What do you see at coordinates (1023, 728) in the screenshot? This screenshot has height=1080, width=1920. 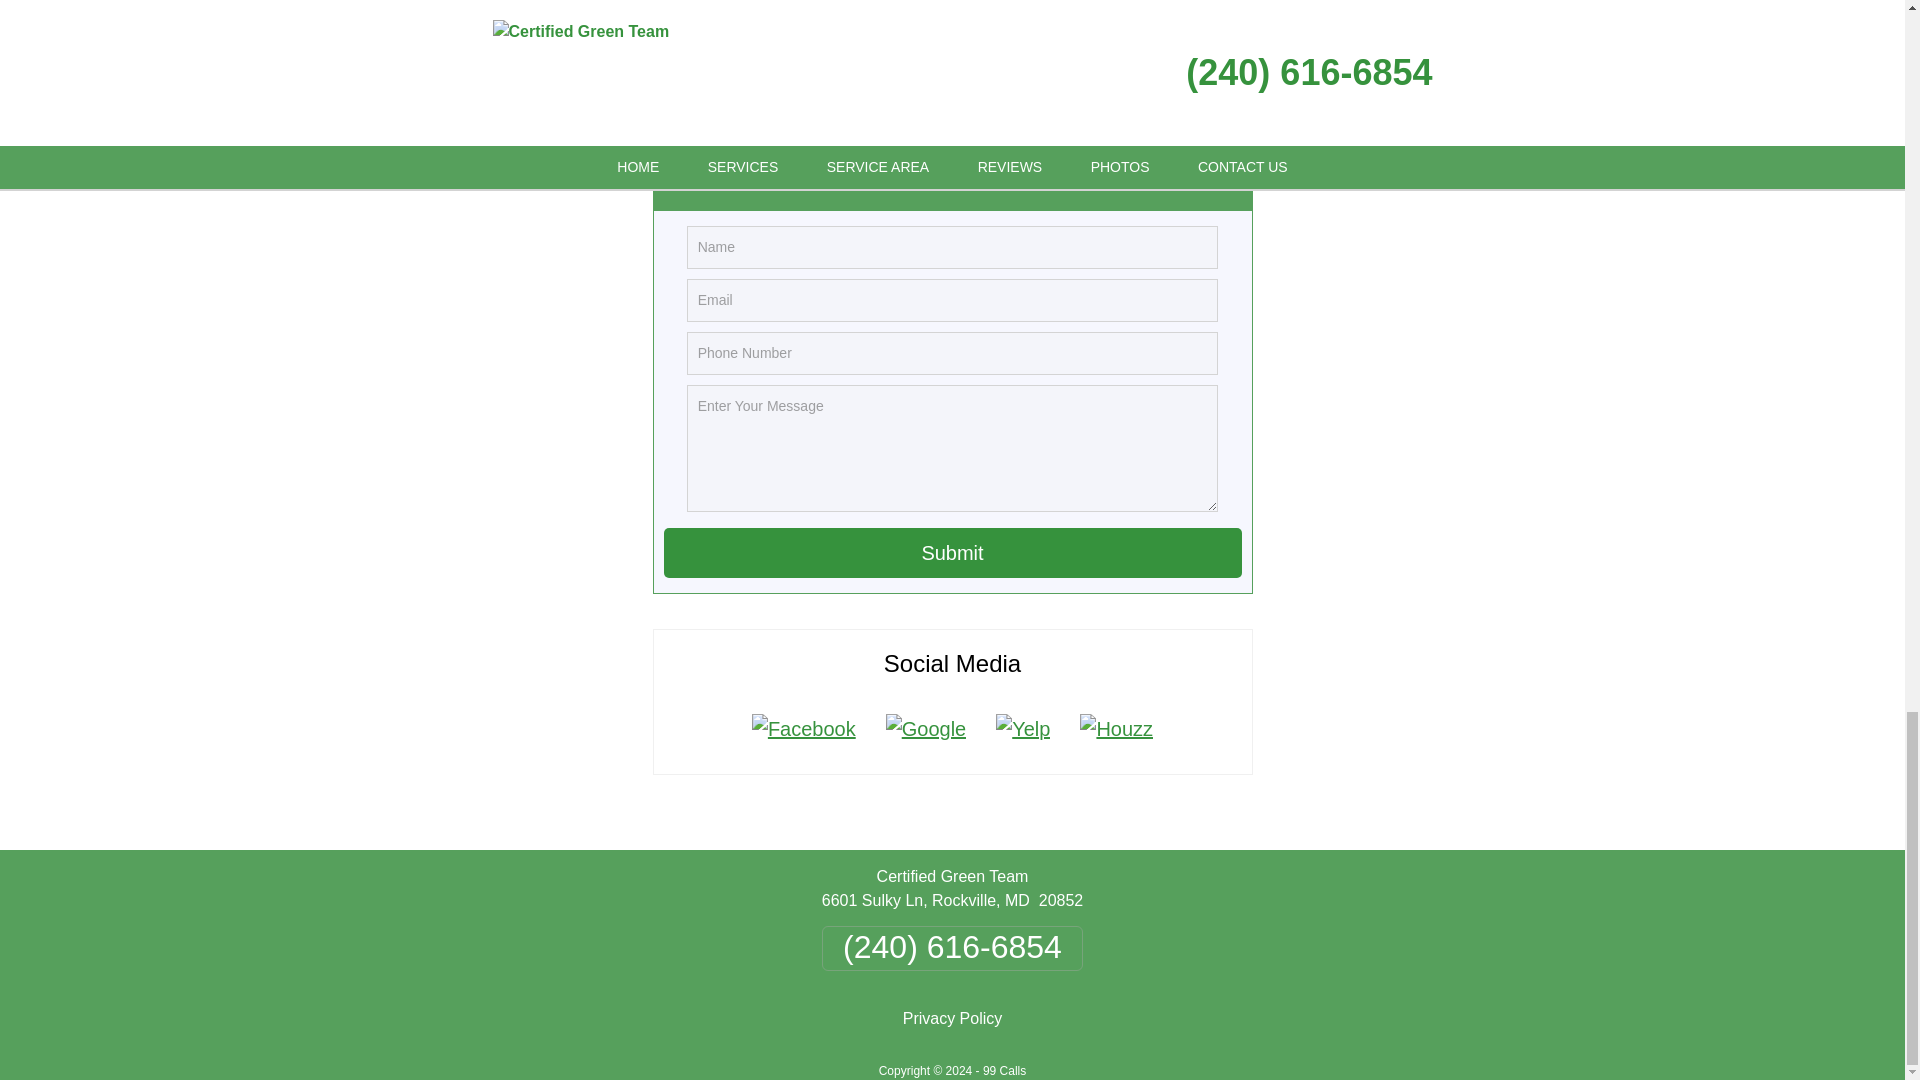 I see `Yelp` at bounding box center [1023, 728].